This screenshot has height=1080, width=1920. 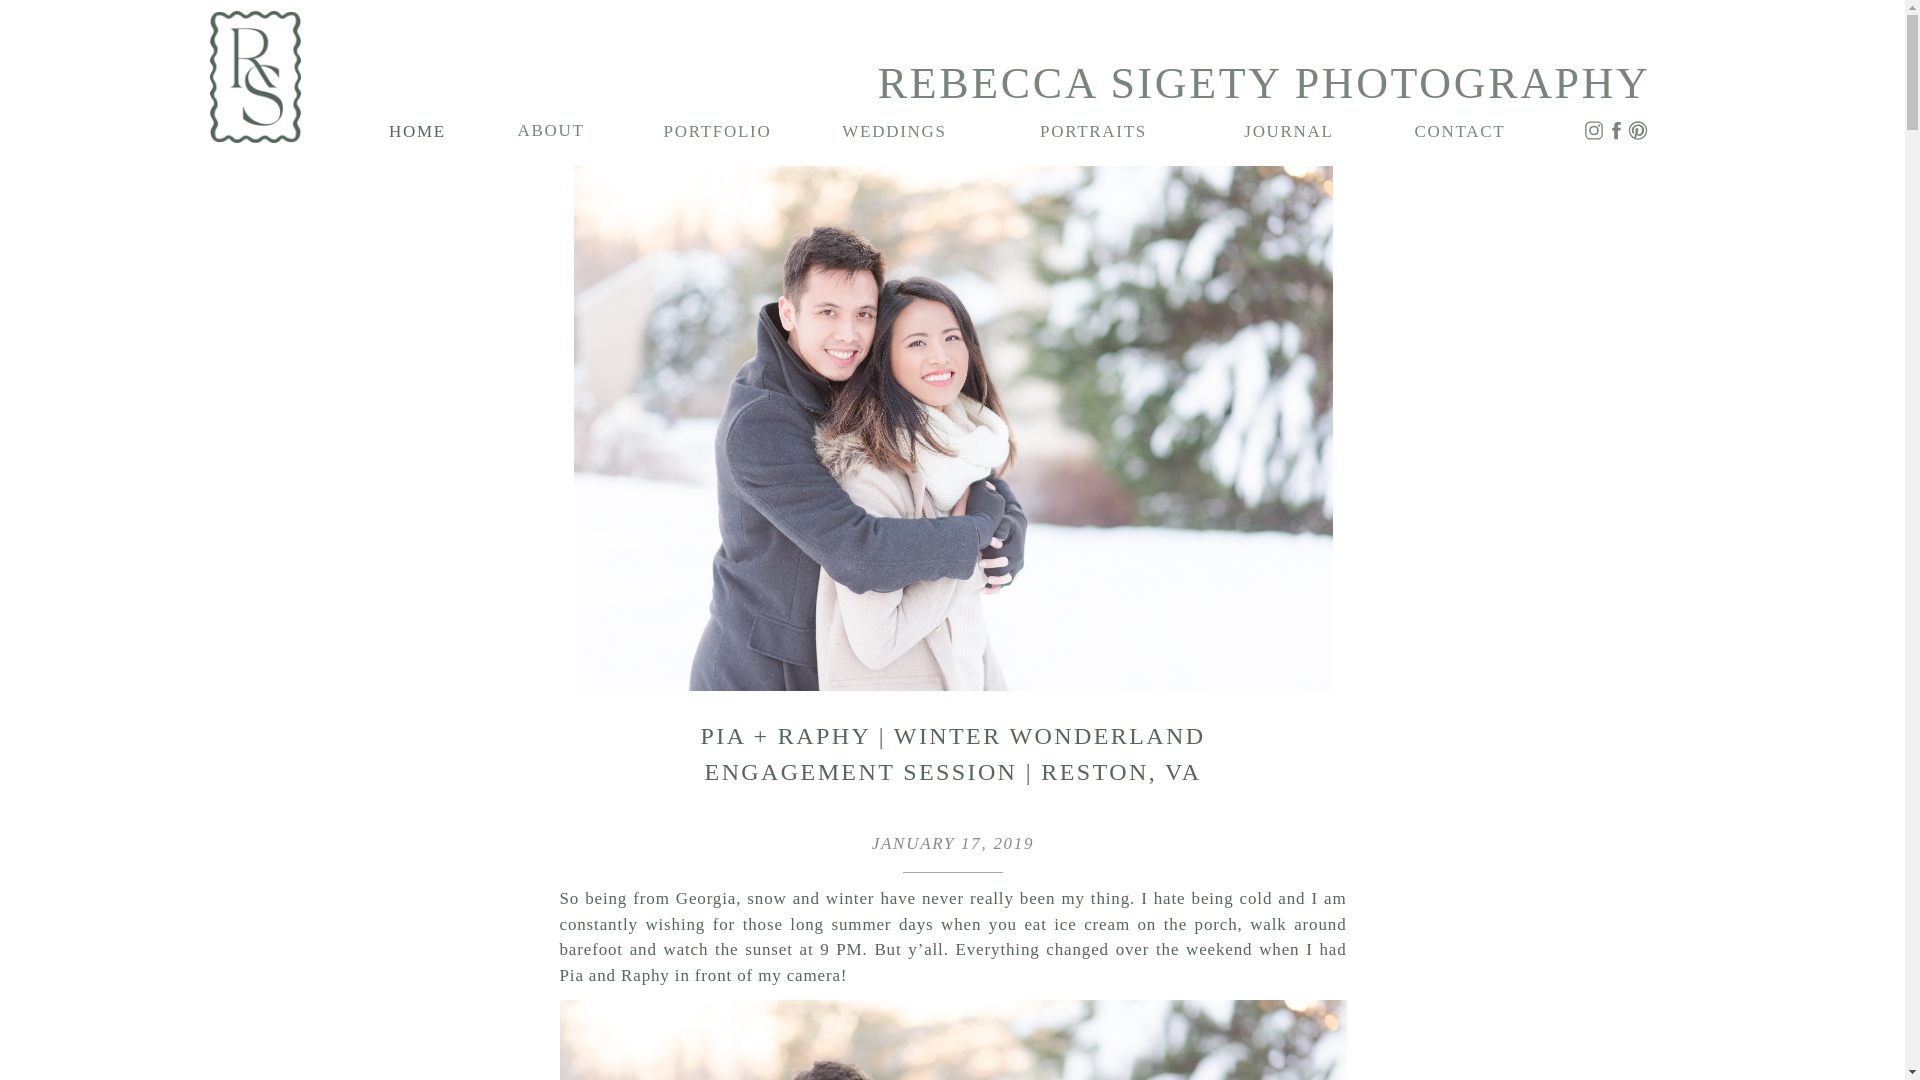 What do you see at coordinates (1094, 128) in the screenshot?
I see `PORTRAITS` at bounding box center [1094, 128].